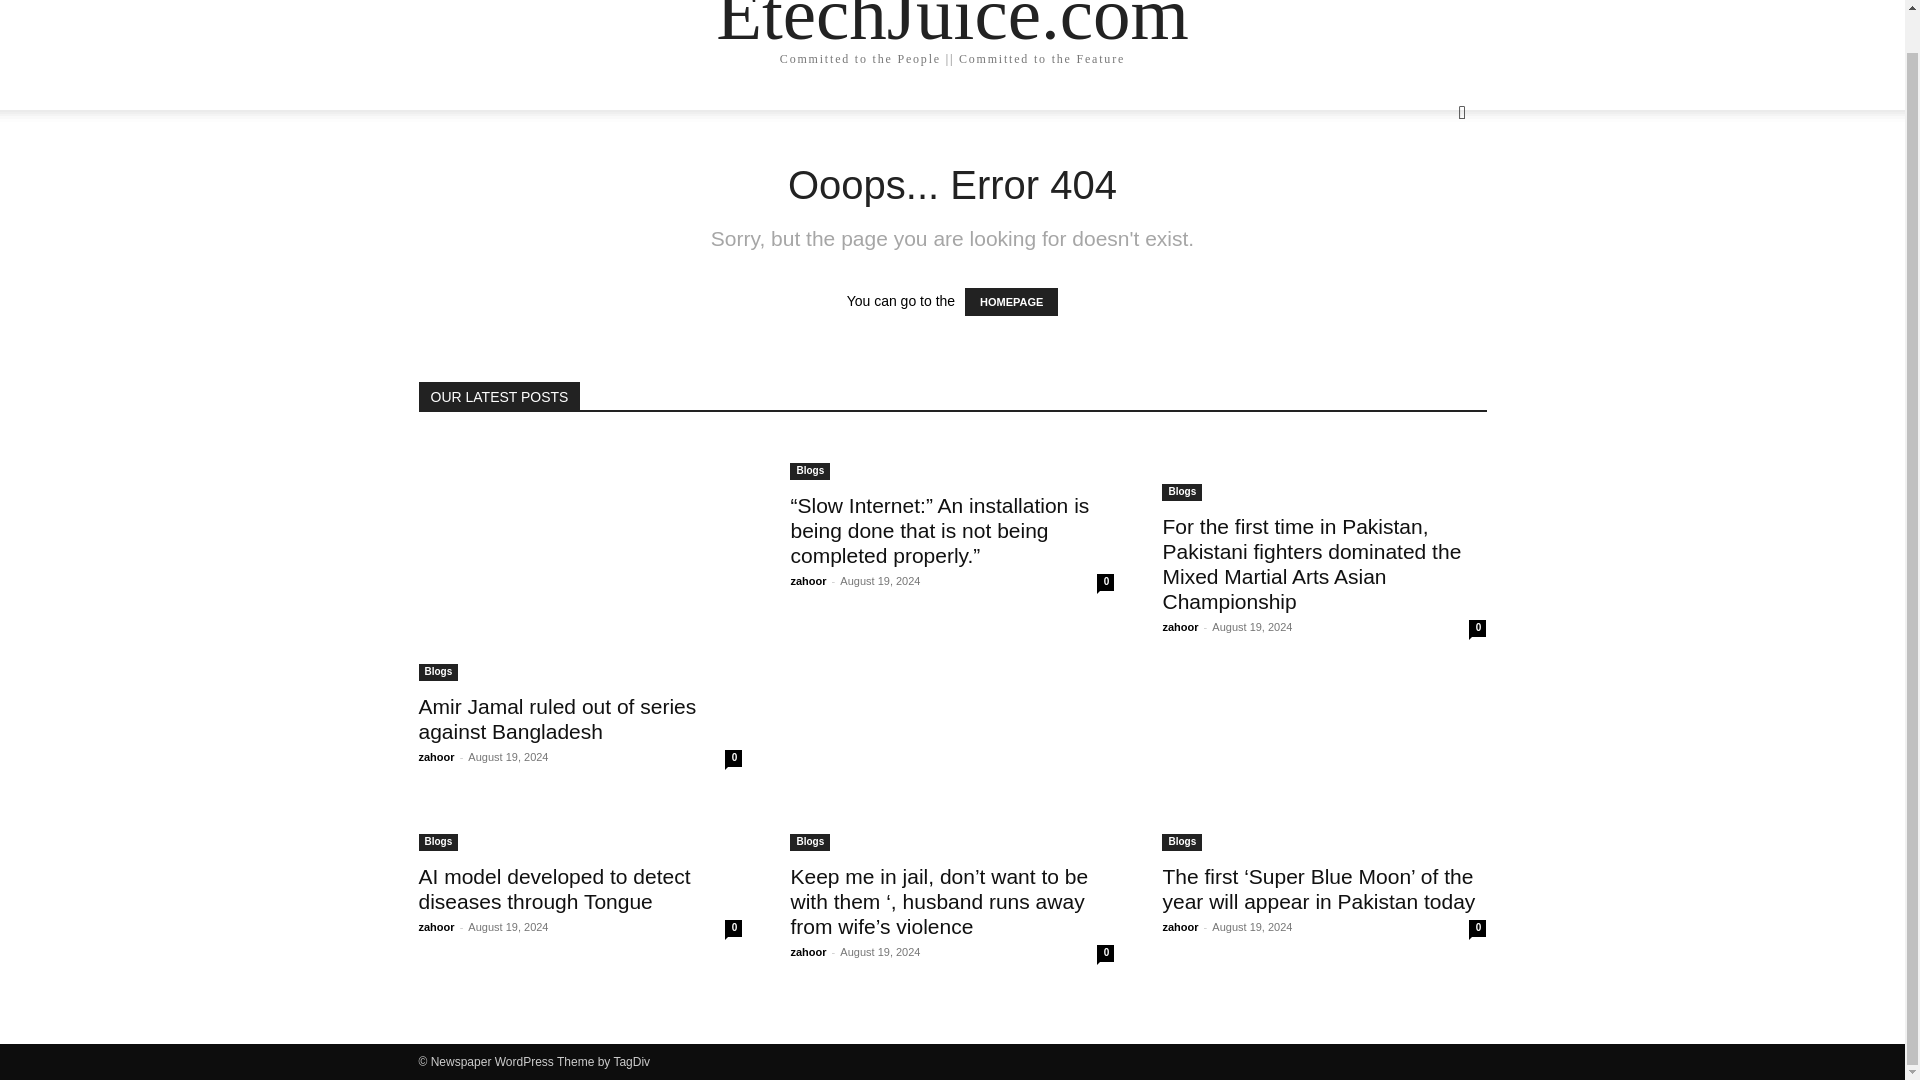 The height and width of the screenshot is (1080, 1920). I want to click on zahoor, so click(1180, 626).